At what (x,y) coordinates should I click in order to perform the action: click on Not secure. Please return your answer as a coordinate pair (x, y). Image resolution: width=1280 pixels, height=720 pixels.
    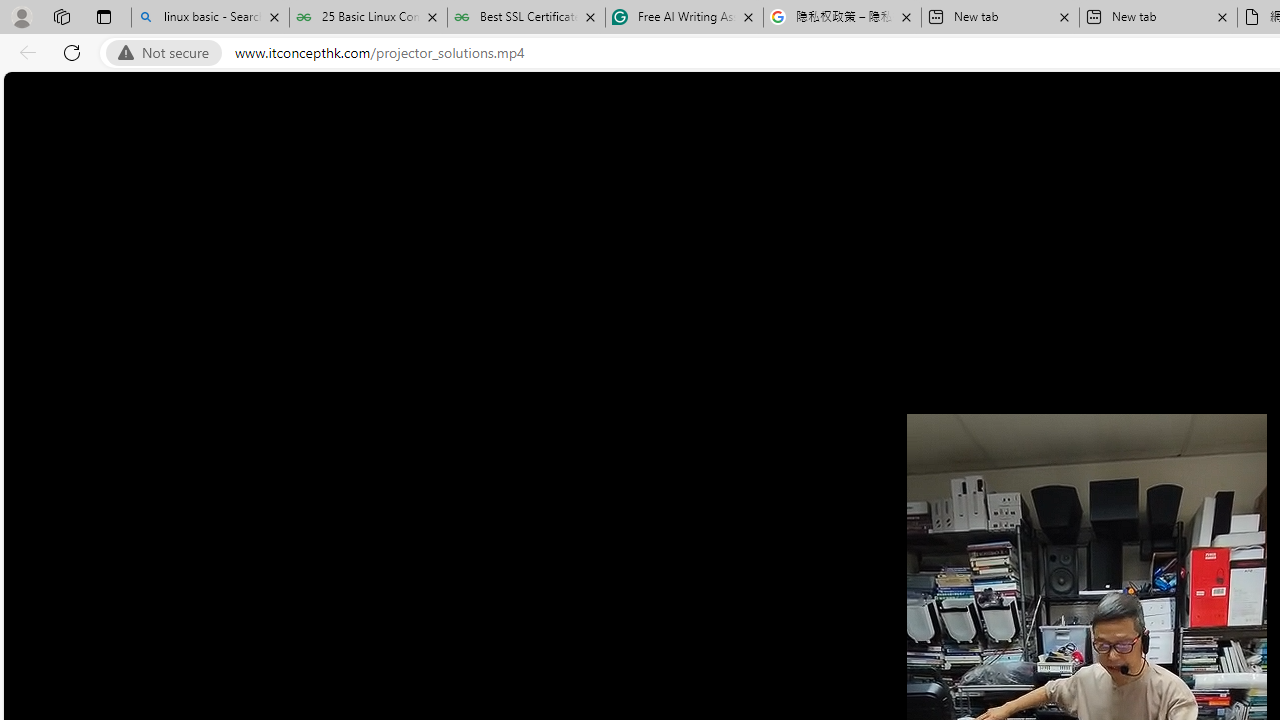
    Looking at the image, I should click on (168, 53).